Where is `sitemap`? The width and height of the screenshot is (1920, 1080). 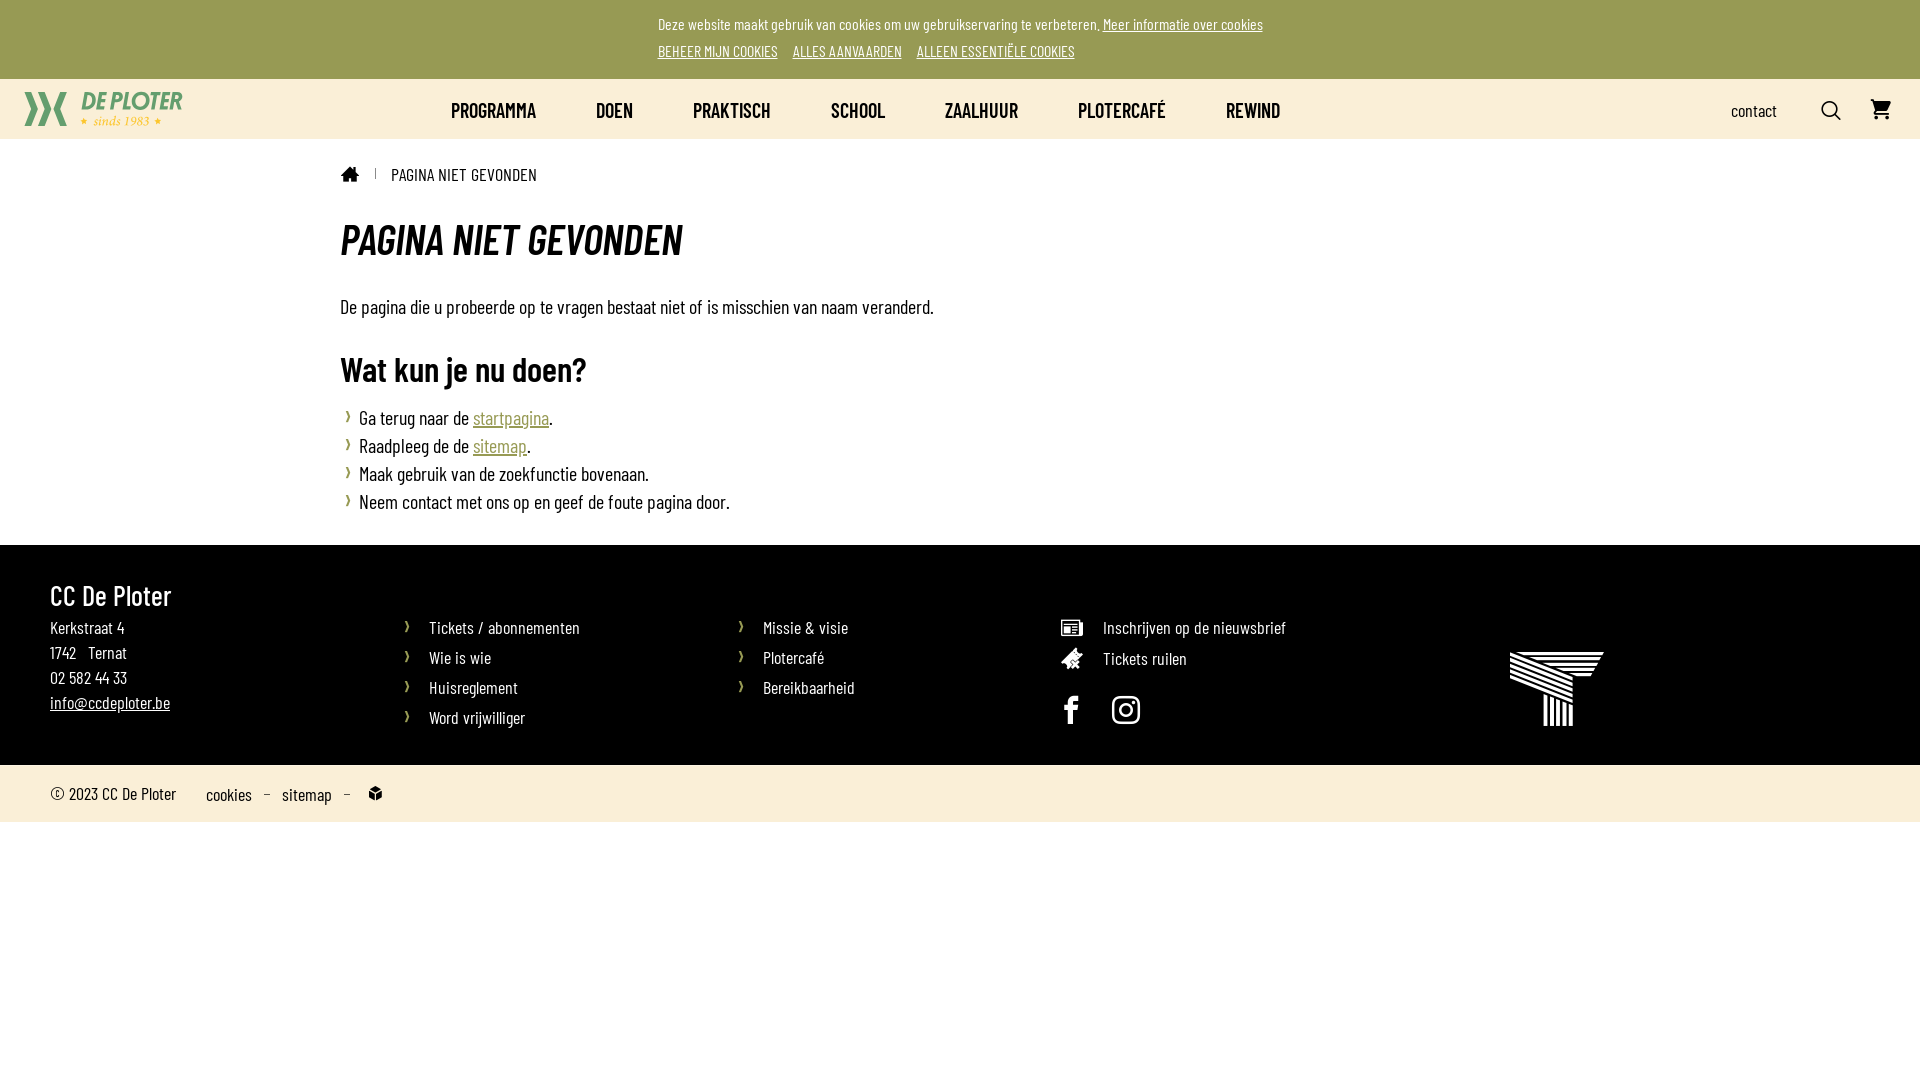 sitemap is located at coordinates (307, 794).